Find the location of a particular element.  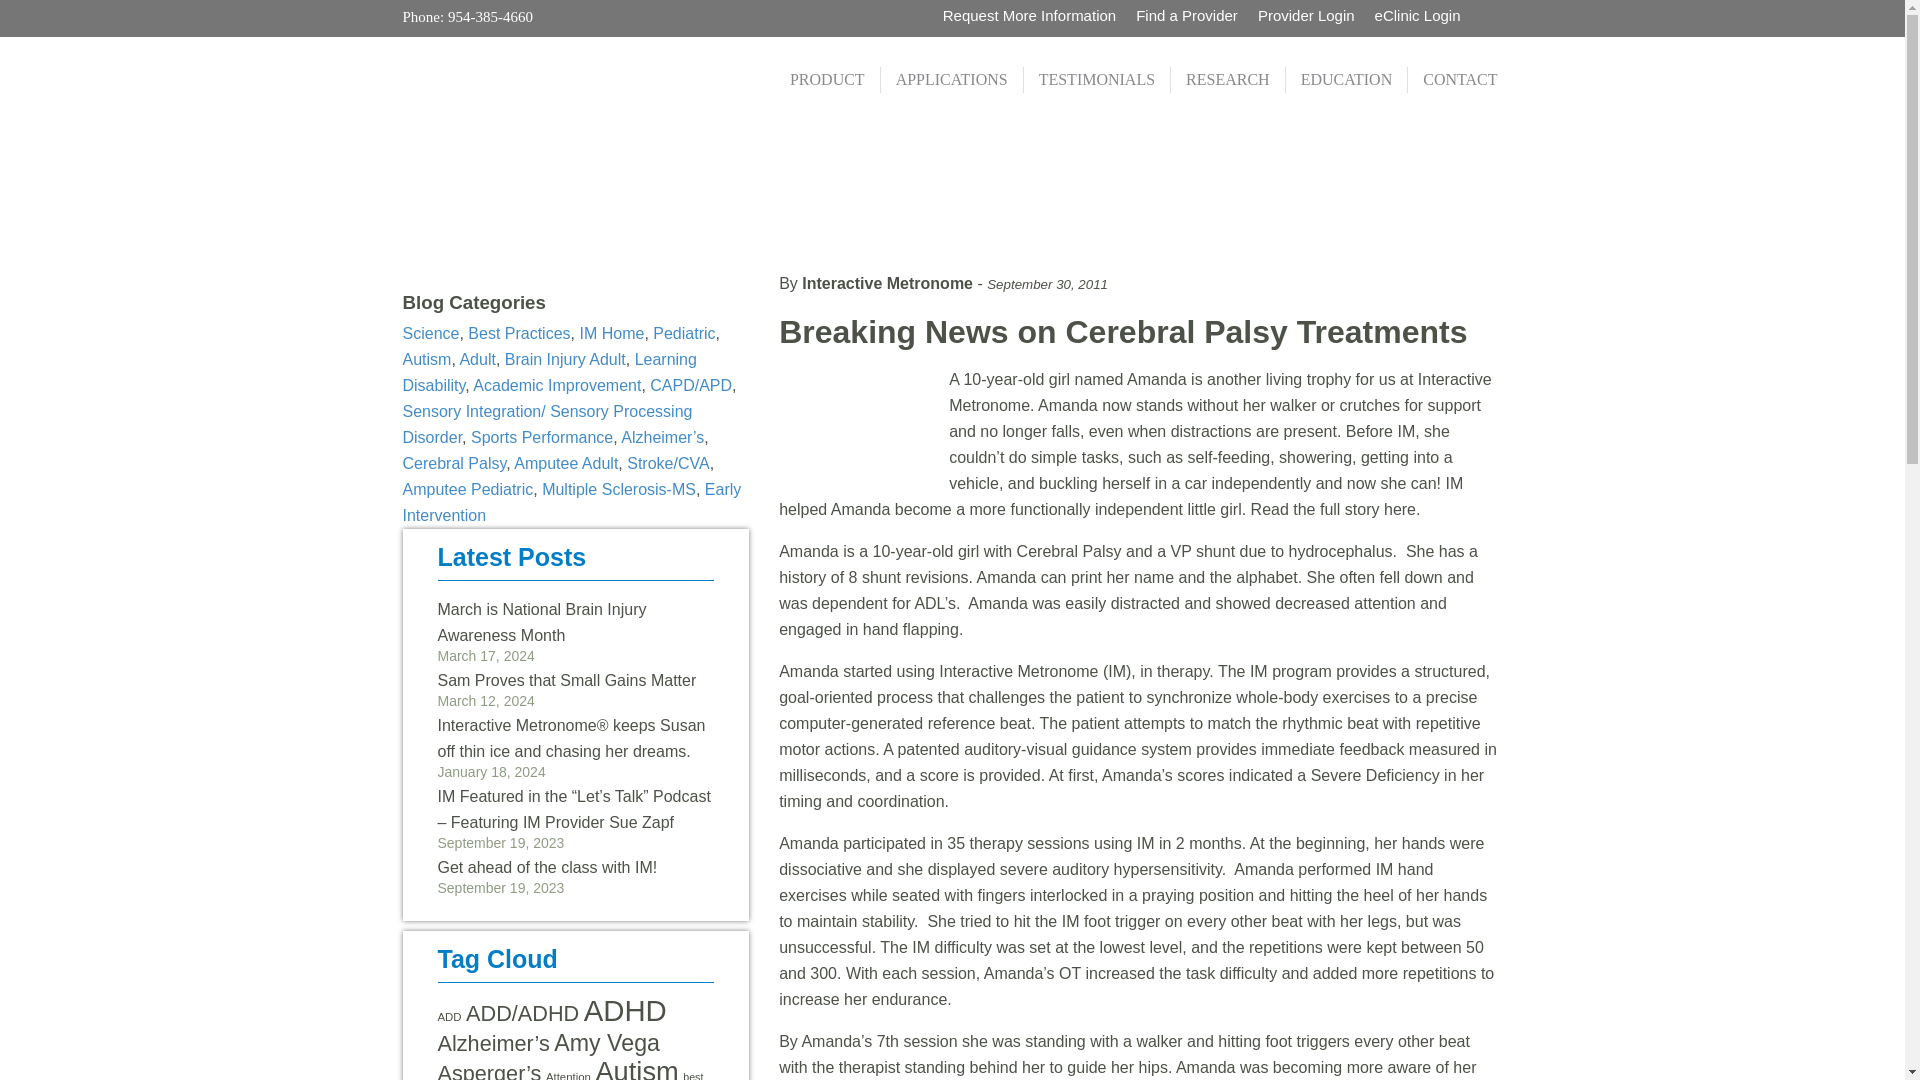

APPLICATIONS is located at coordinates (952, 79).